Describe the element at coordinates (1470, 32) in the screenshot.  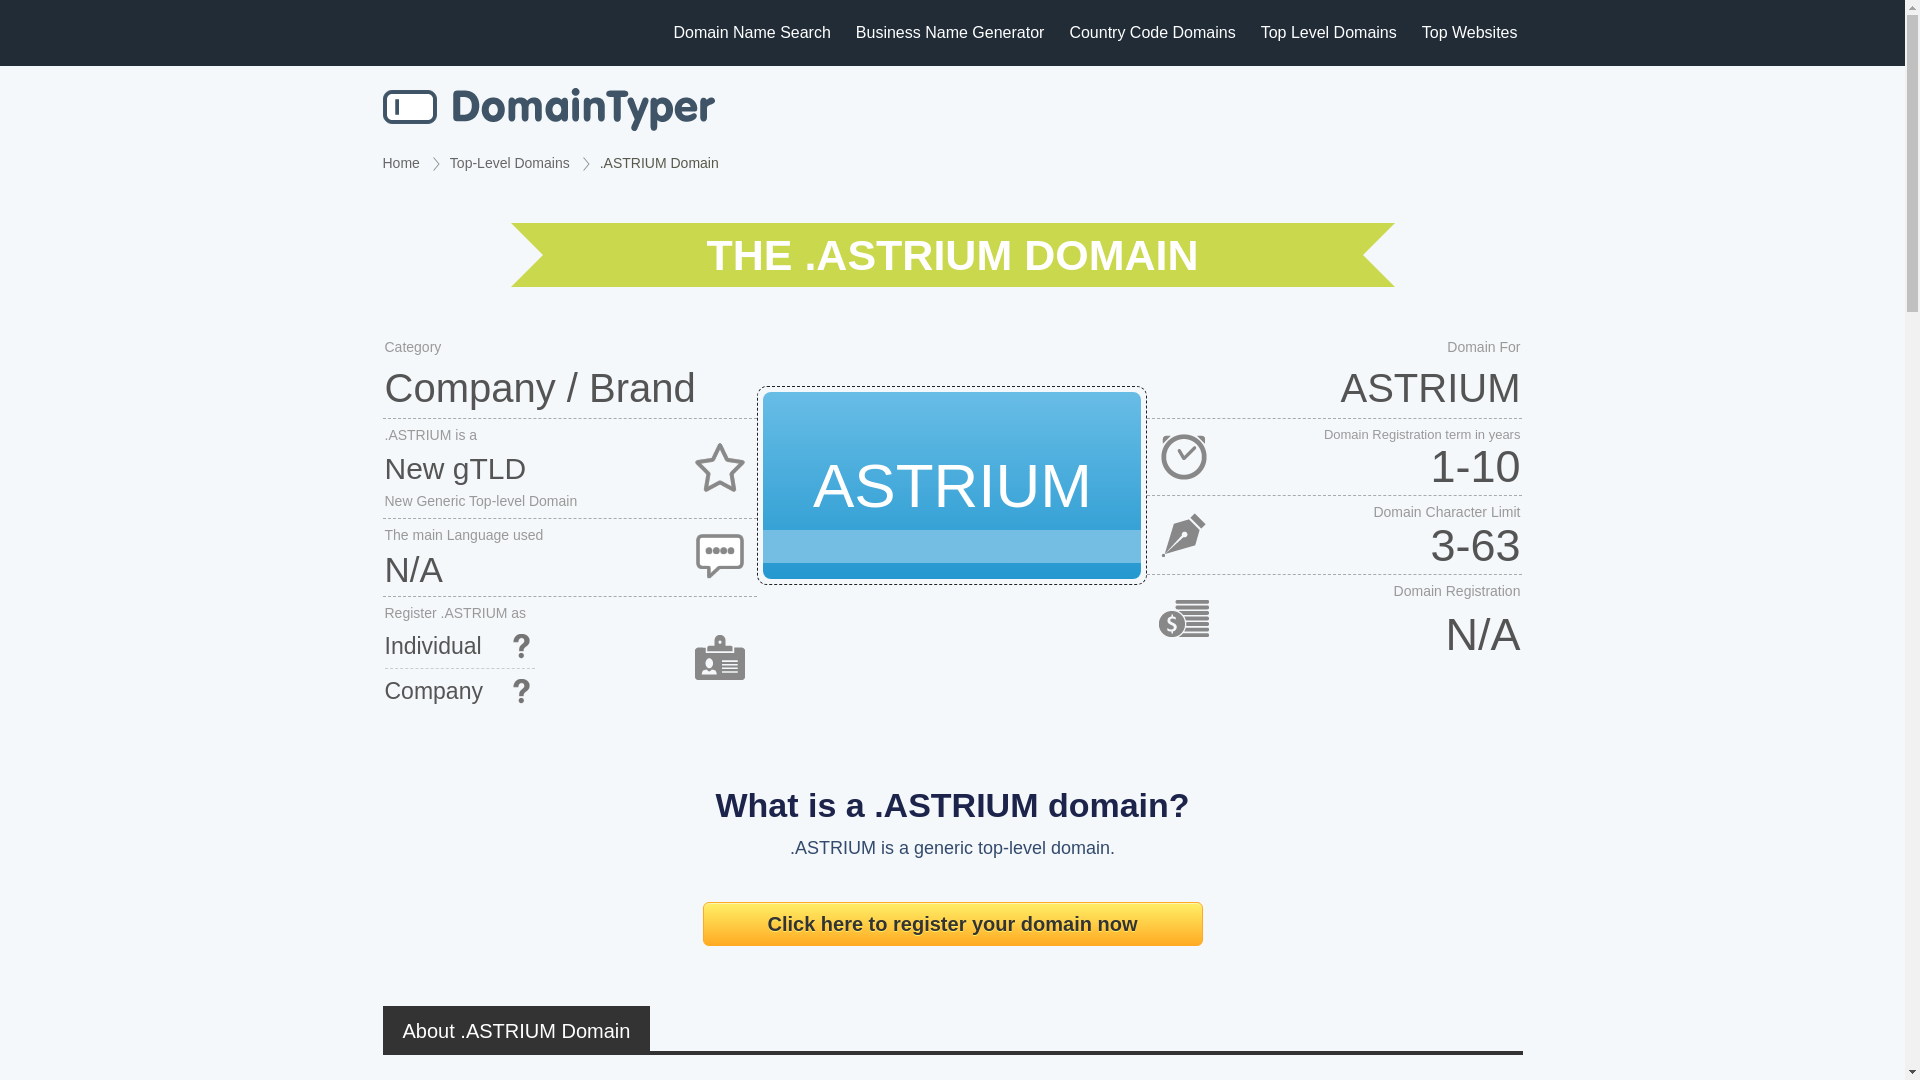
I see `Top Websites` at that location.